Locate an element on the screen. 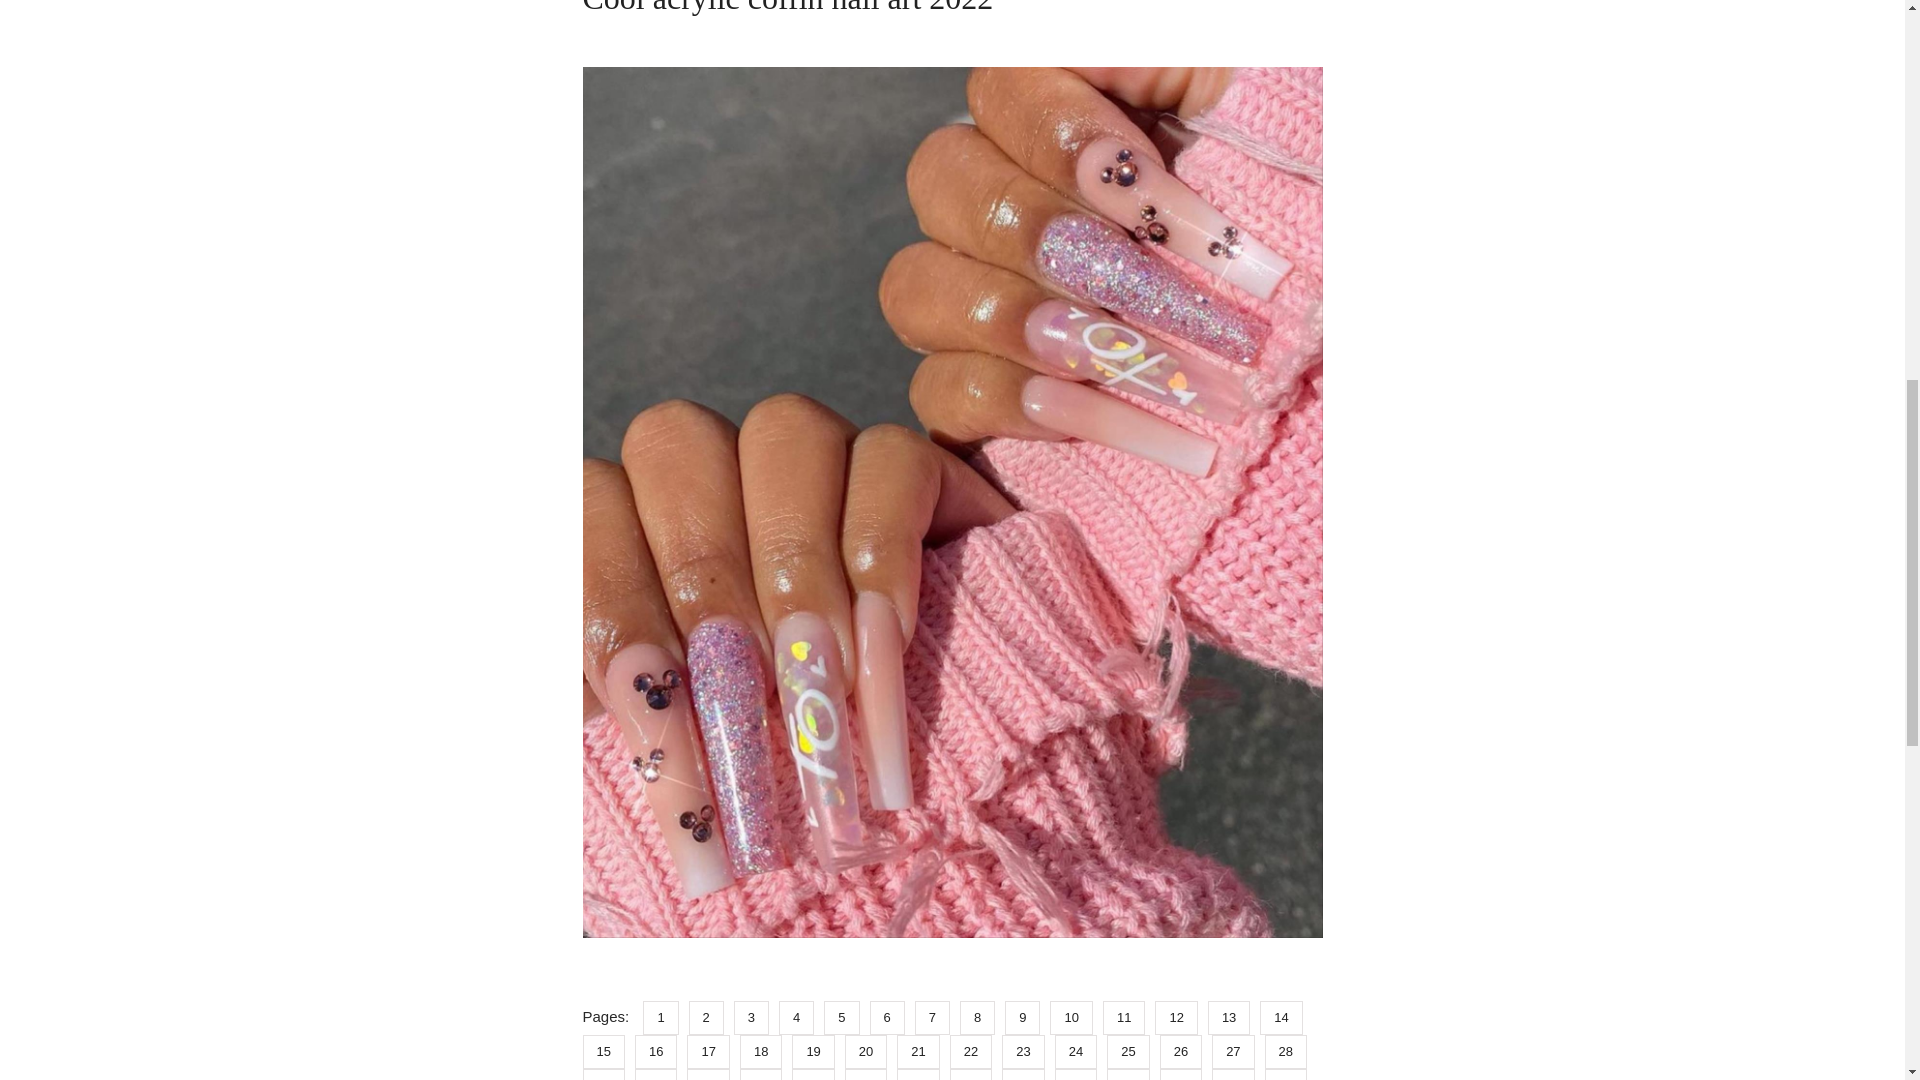 The height and width of the screenshot is (1080, 1920). 10 is located at coordinates (1076, 1016).